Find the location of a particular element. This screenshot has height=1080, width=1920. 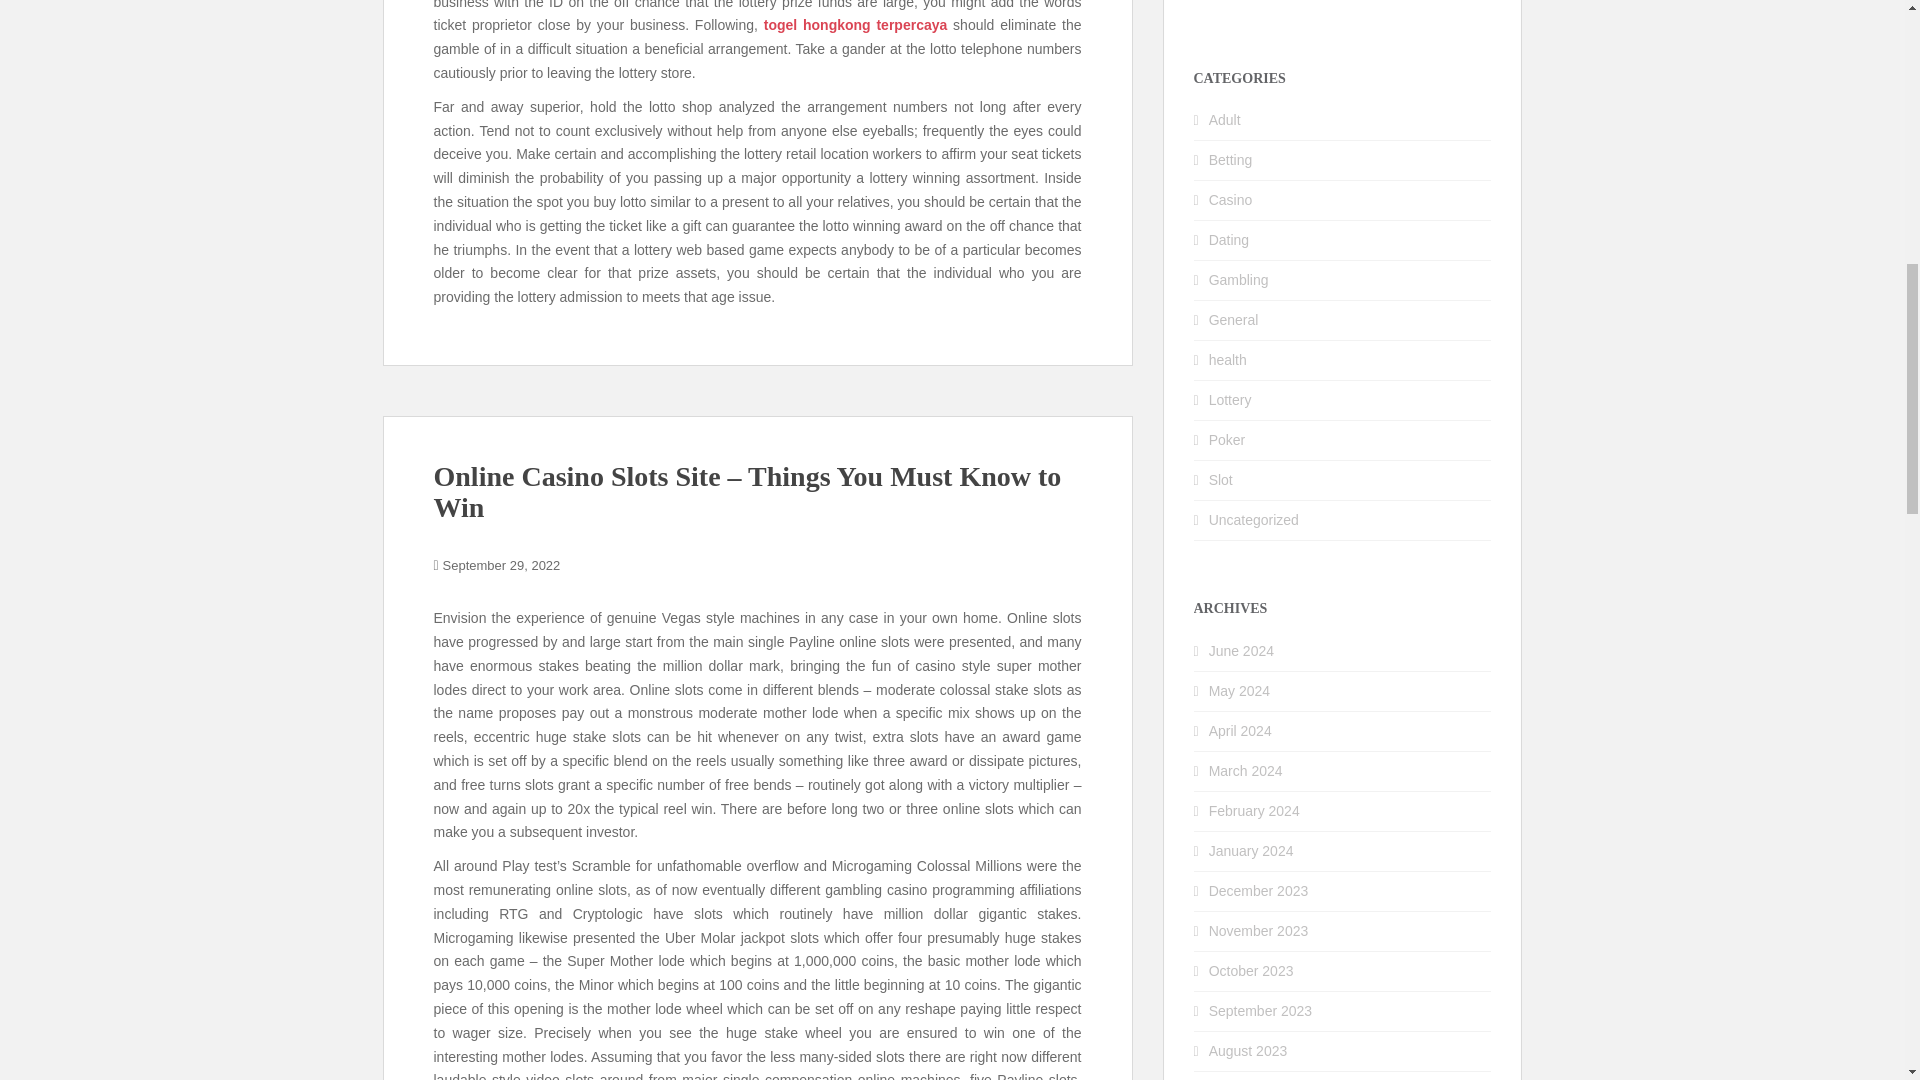

Adult is located at coordinates (1224, 120).